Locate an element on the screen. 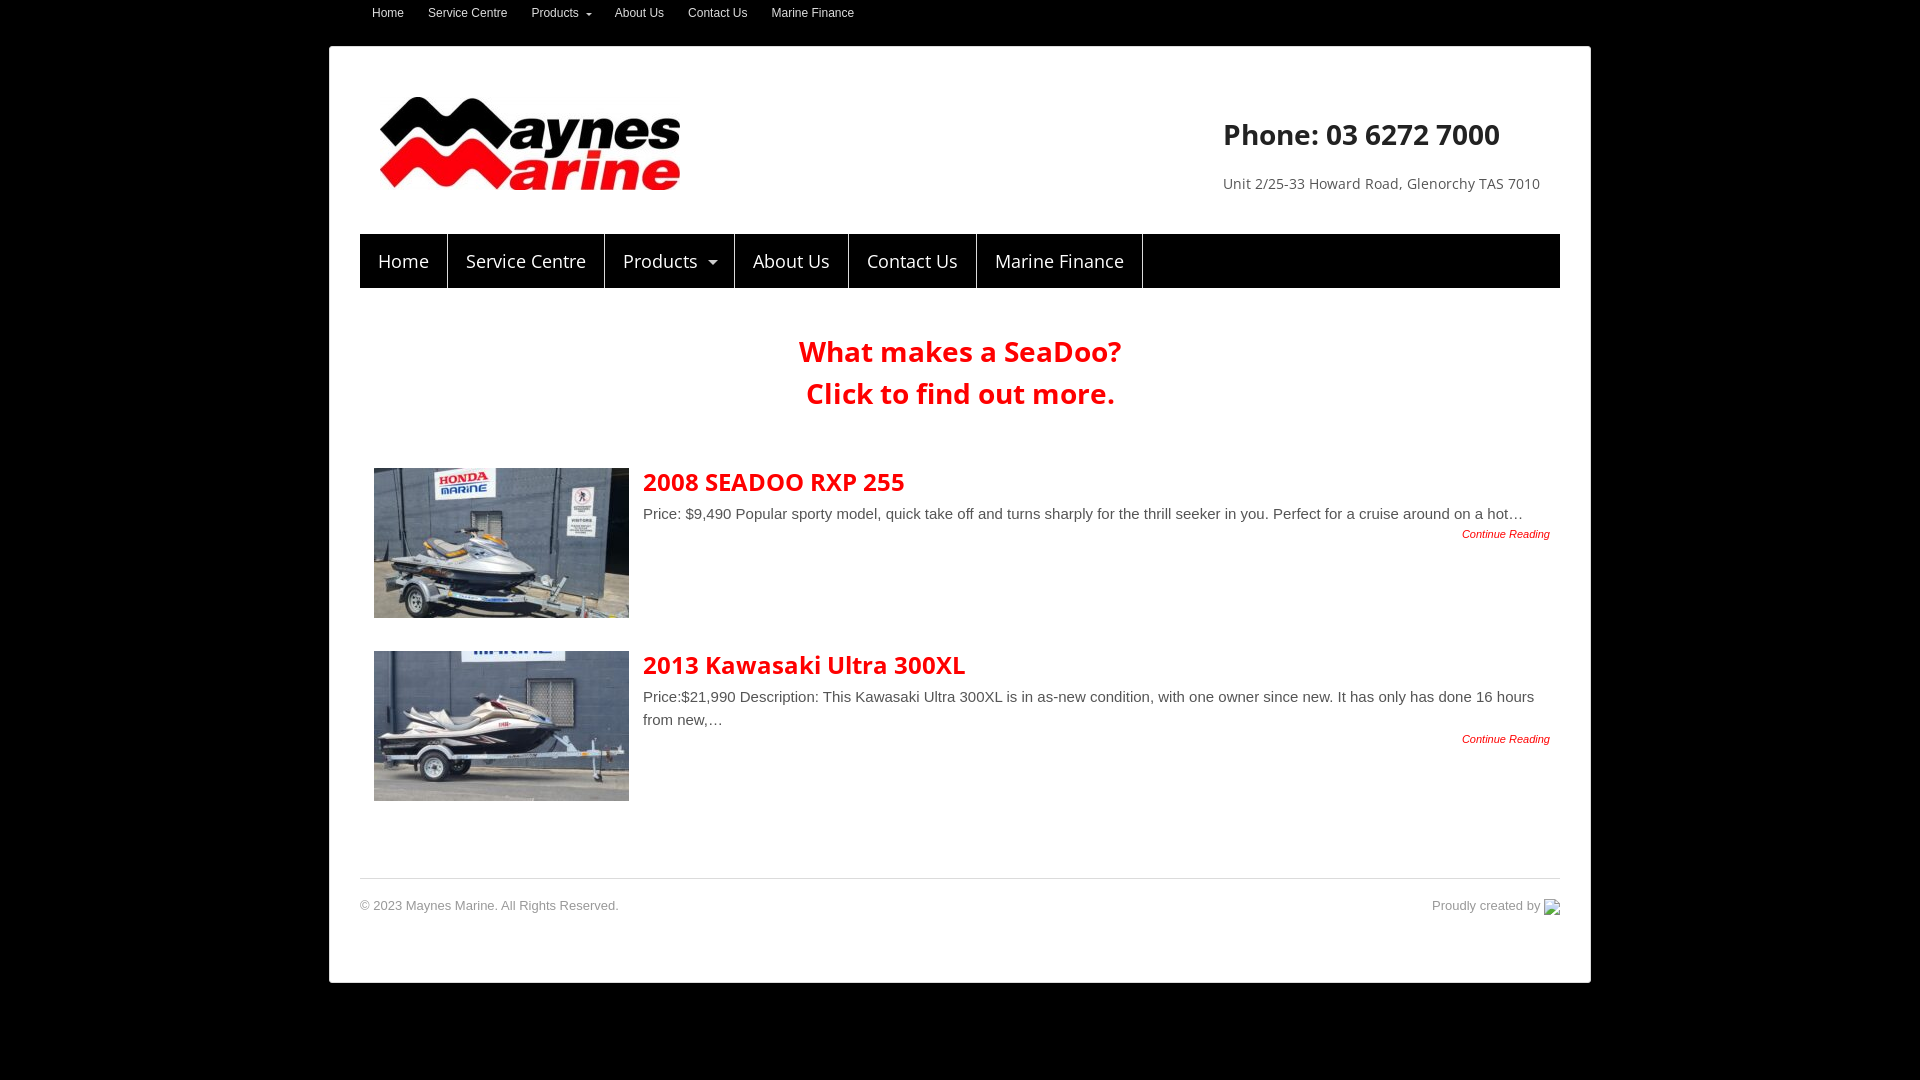  Service Centre is located at coordinates (468, 13).